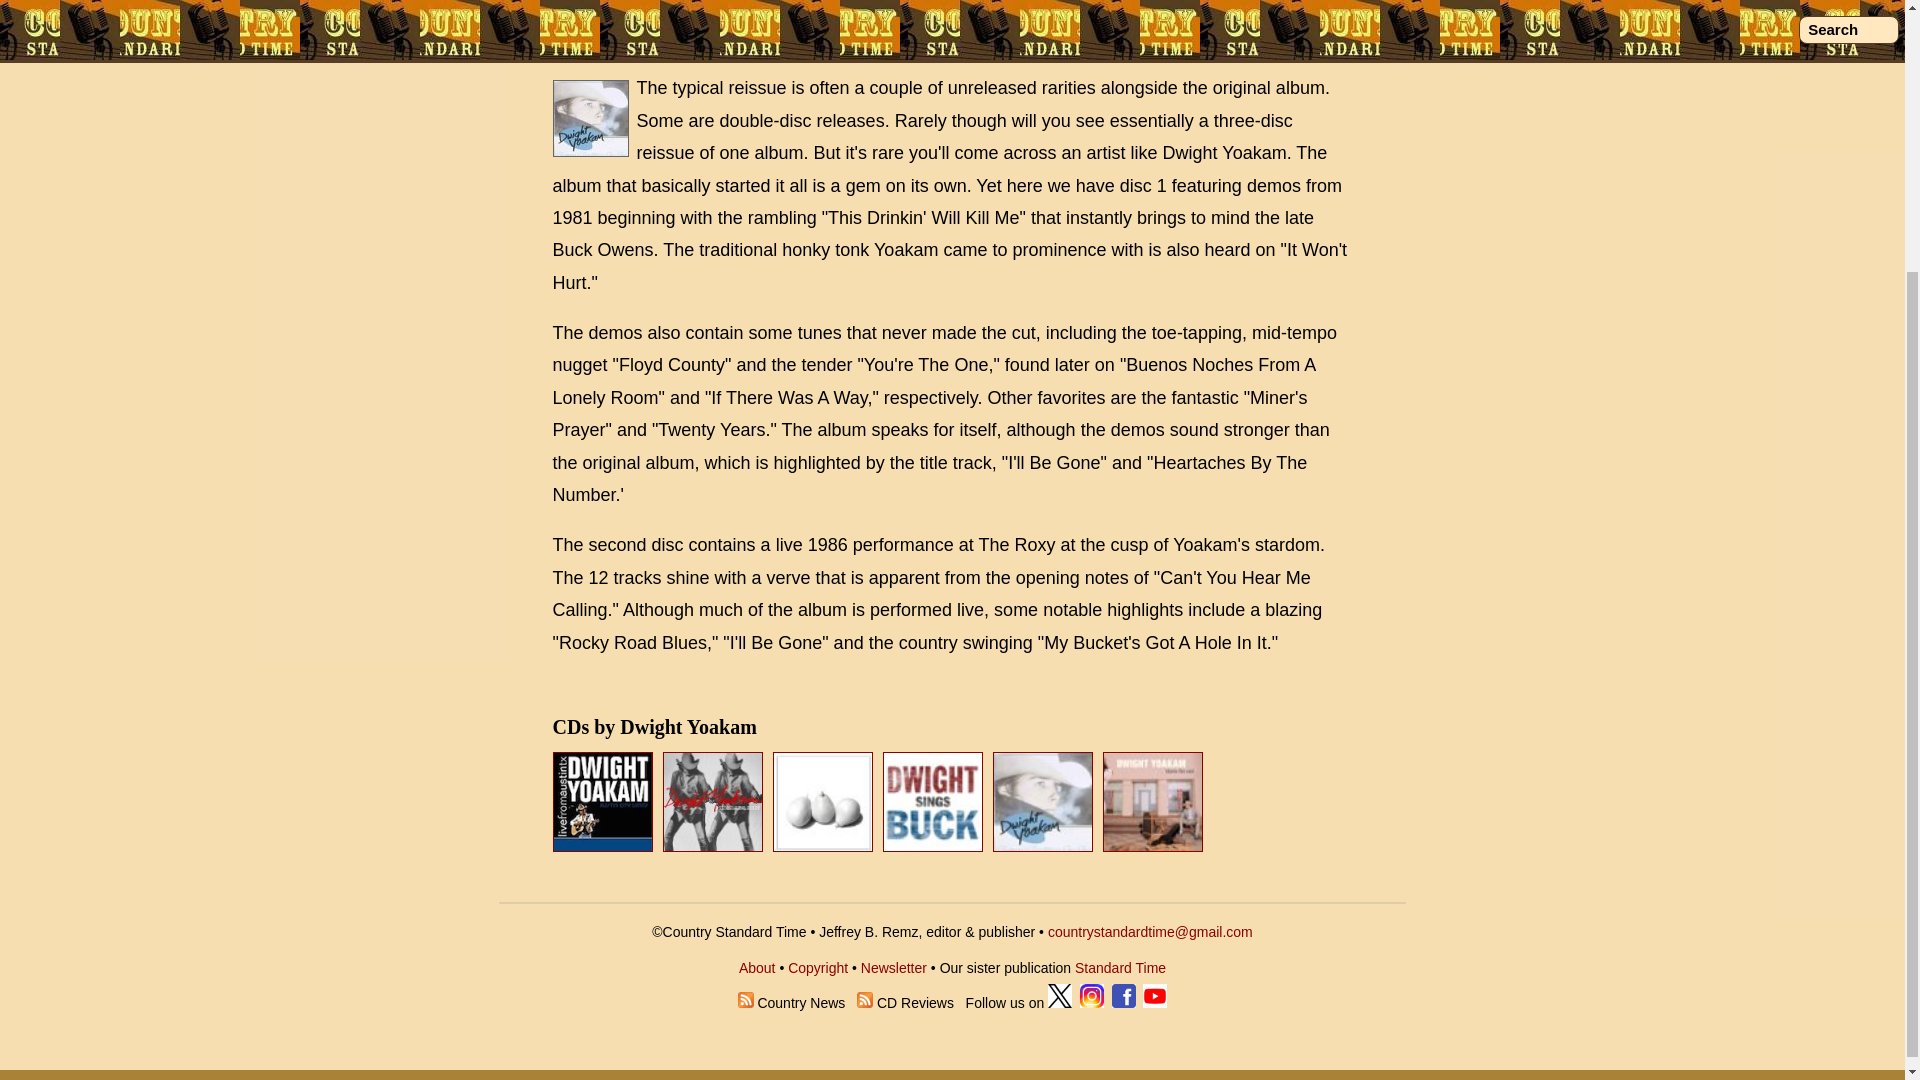 The height and width of the screenshot is (1080, 1920). I want to click on Second Hand Heart, 2015, so click(712, 802).